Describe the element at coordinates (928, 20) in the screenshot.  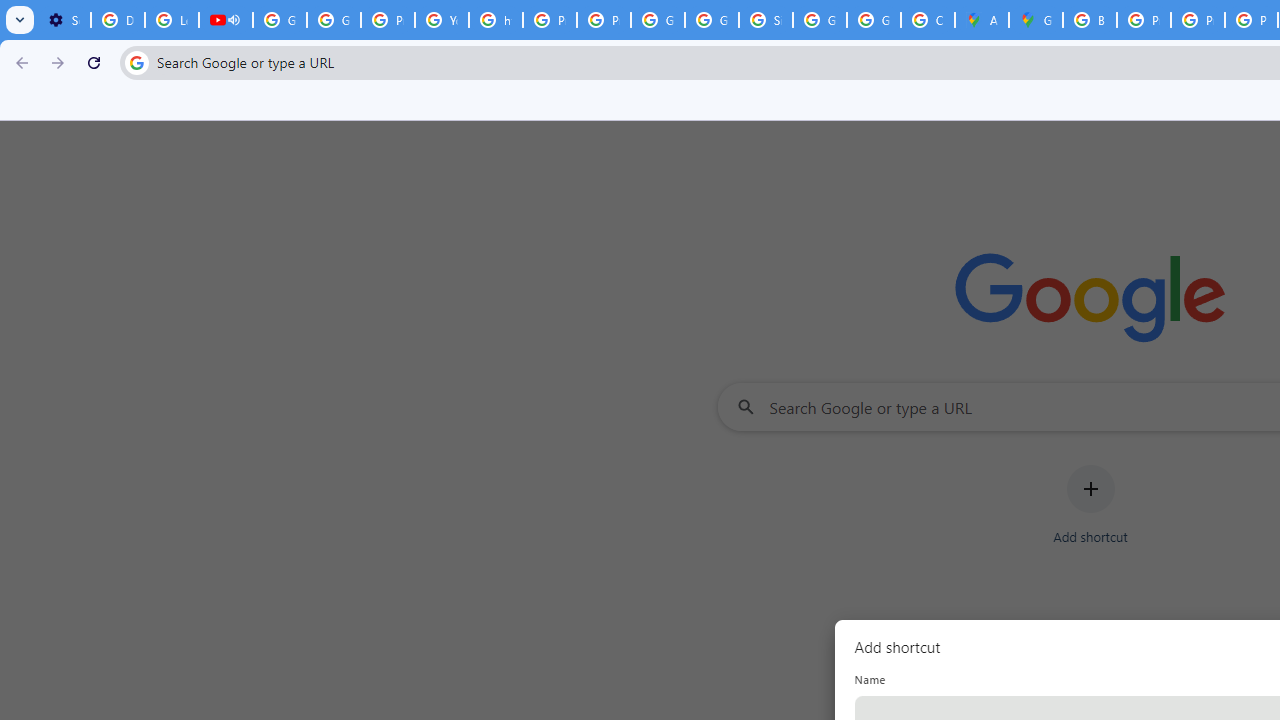
I see `Create your Google Account` at that location.